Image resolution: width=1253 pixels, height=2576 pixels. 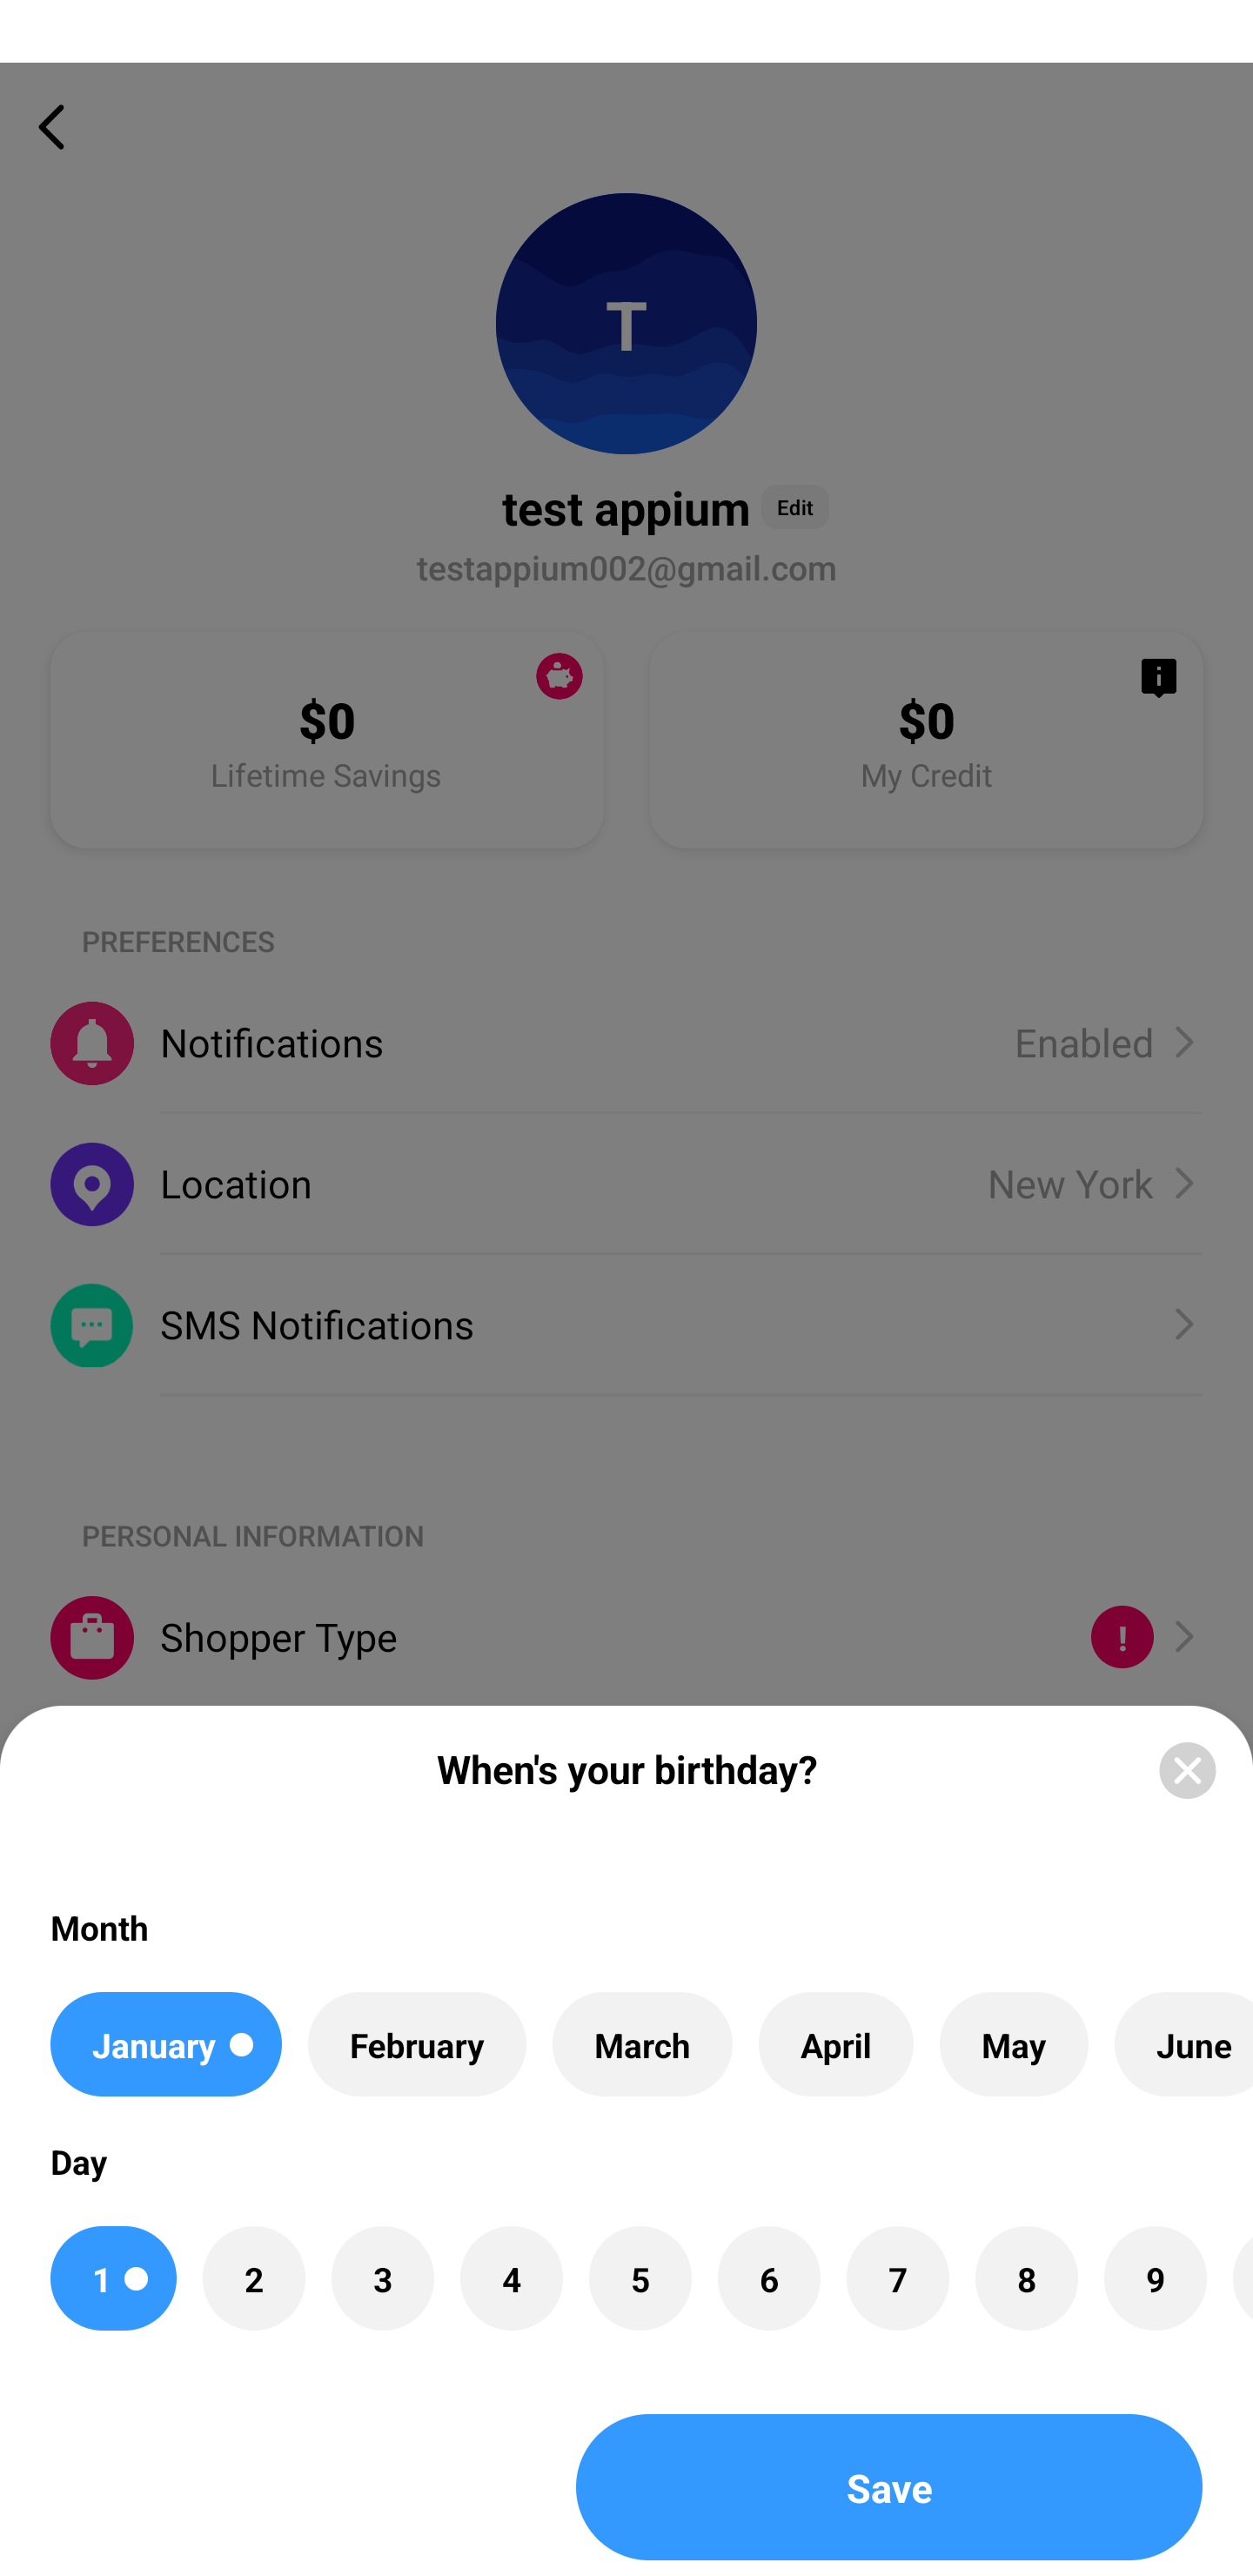 I want to click on Save, so click(x=889, y=2487).